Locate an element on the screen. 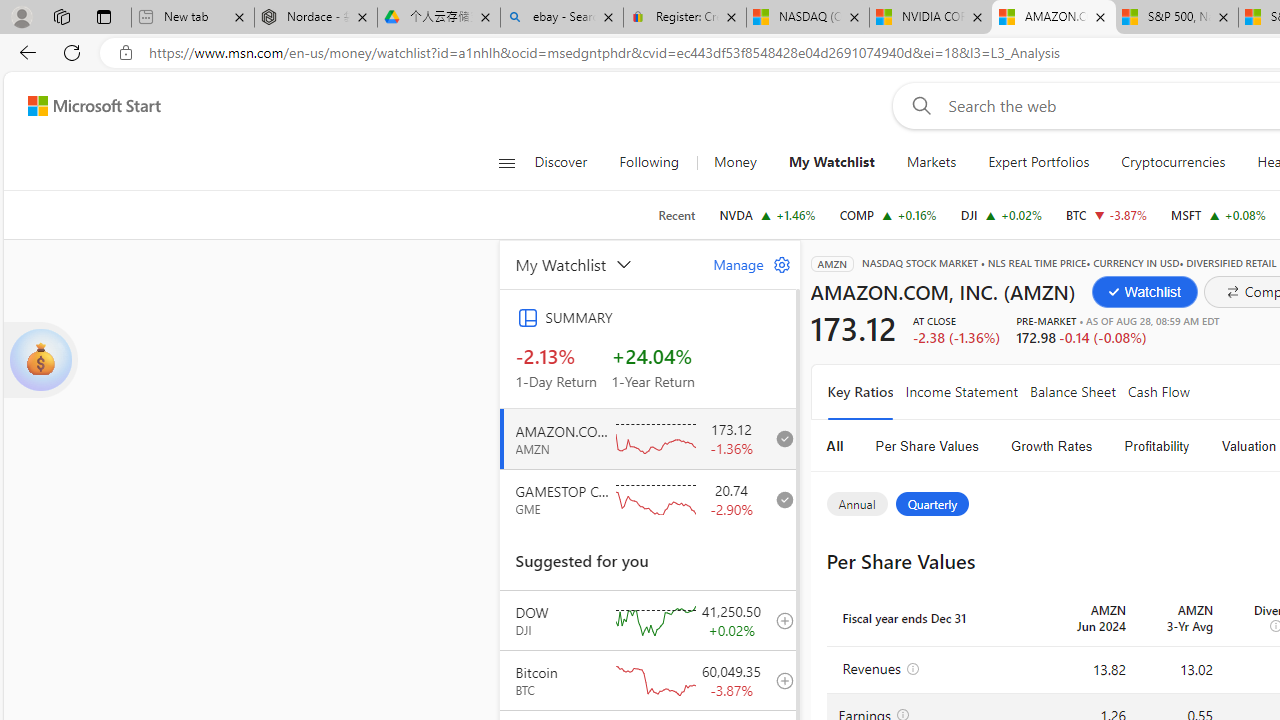  remove from your watchlist is located at coordinates (779, 498).